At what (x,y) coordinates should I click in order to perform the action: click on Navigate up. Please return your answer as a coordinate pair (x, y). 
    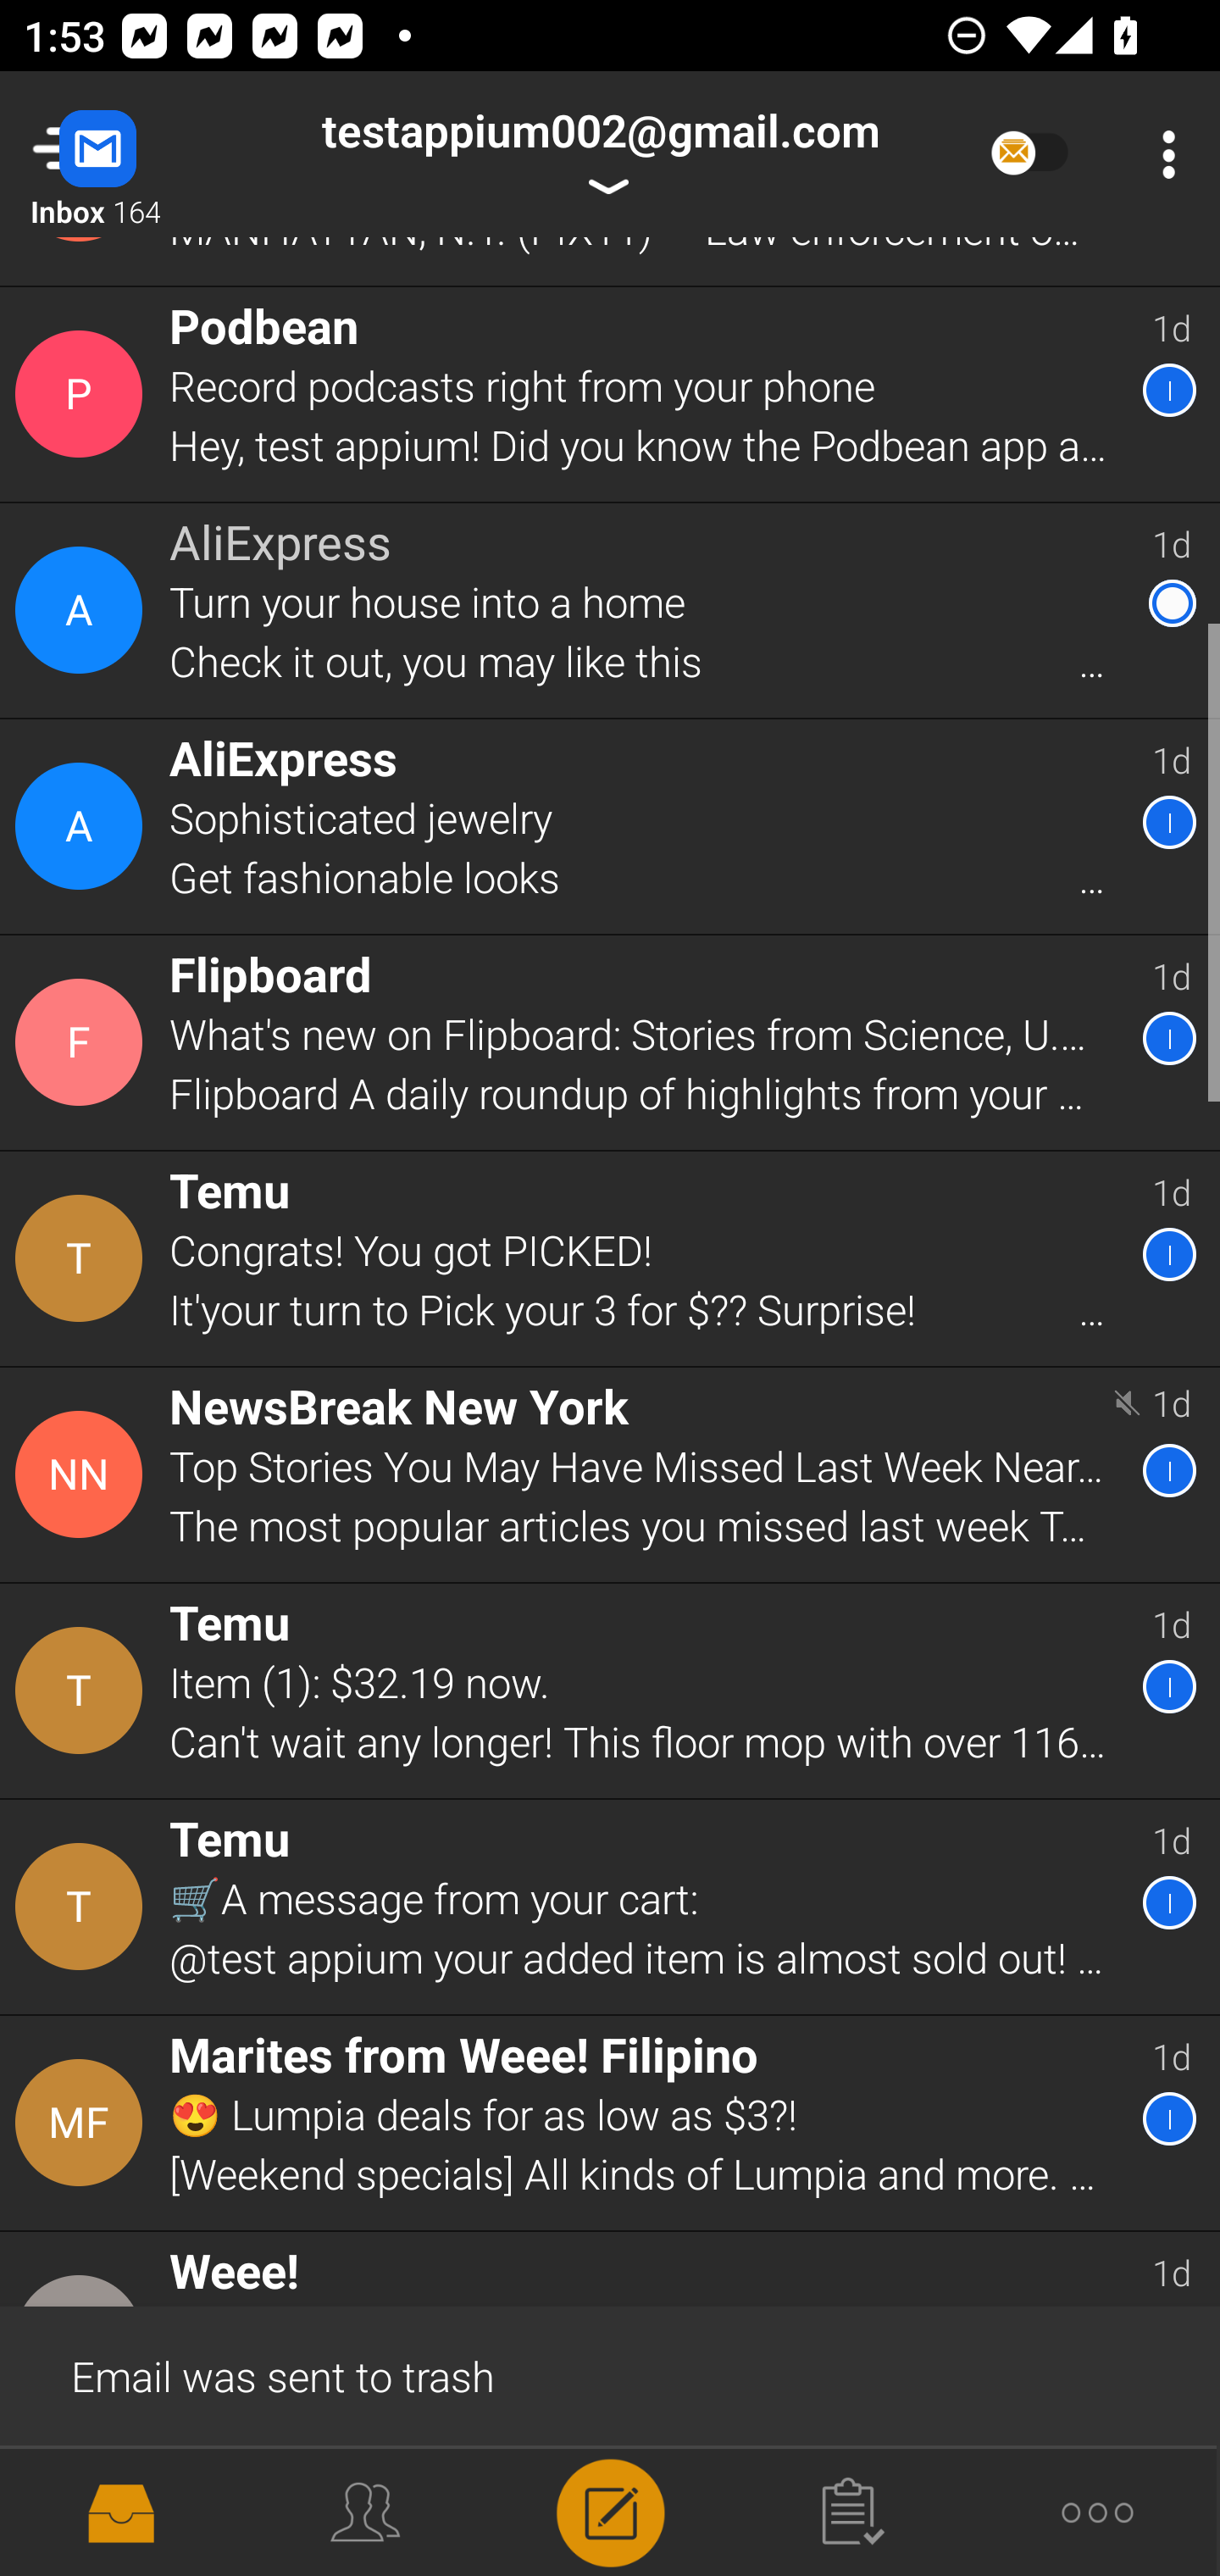
    Looking at the image, I should click on (134, 154).